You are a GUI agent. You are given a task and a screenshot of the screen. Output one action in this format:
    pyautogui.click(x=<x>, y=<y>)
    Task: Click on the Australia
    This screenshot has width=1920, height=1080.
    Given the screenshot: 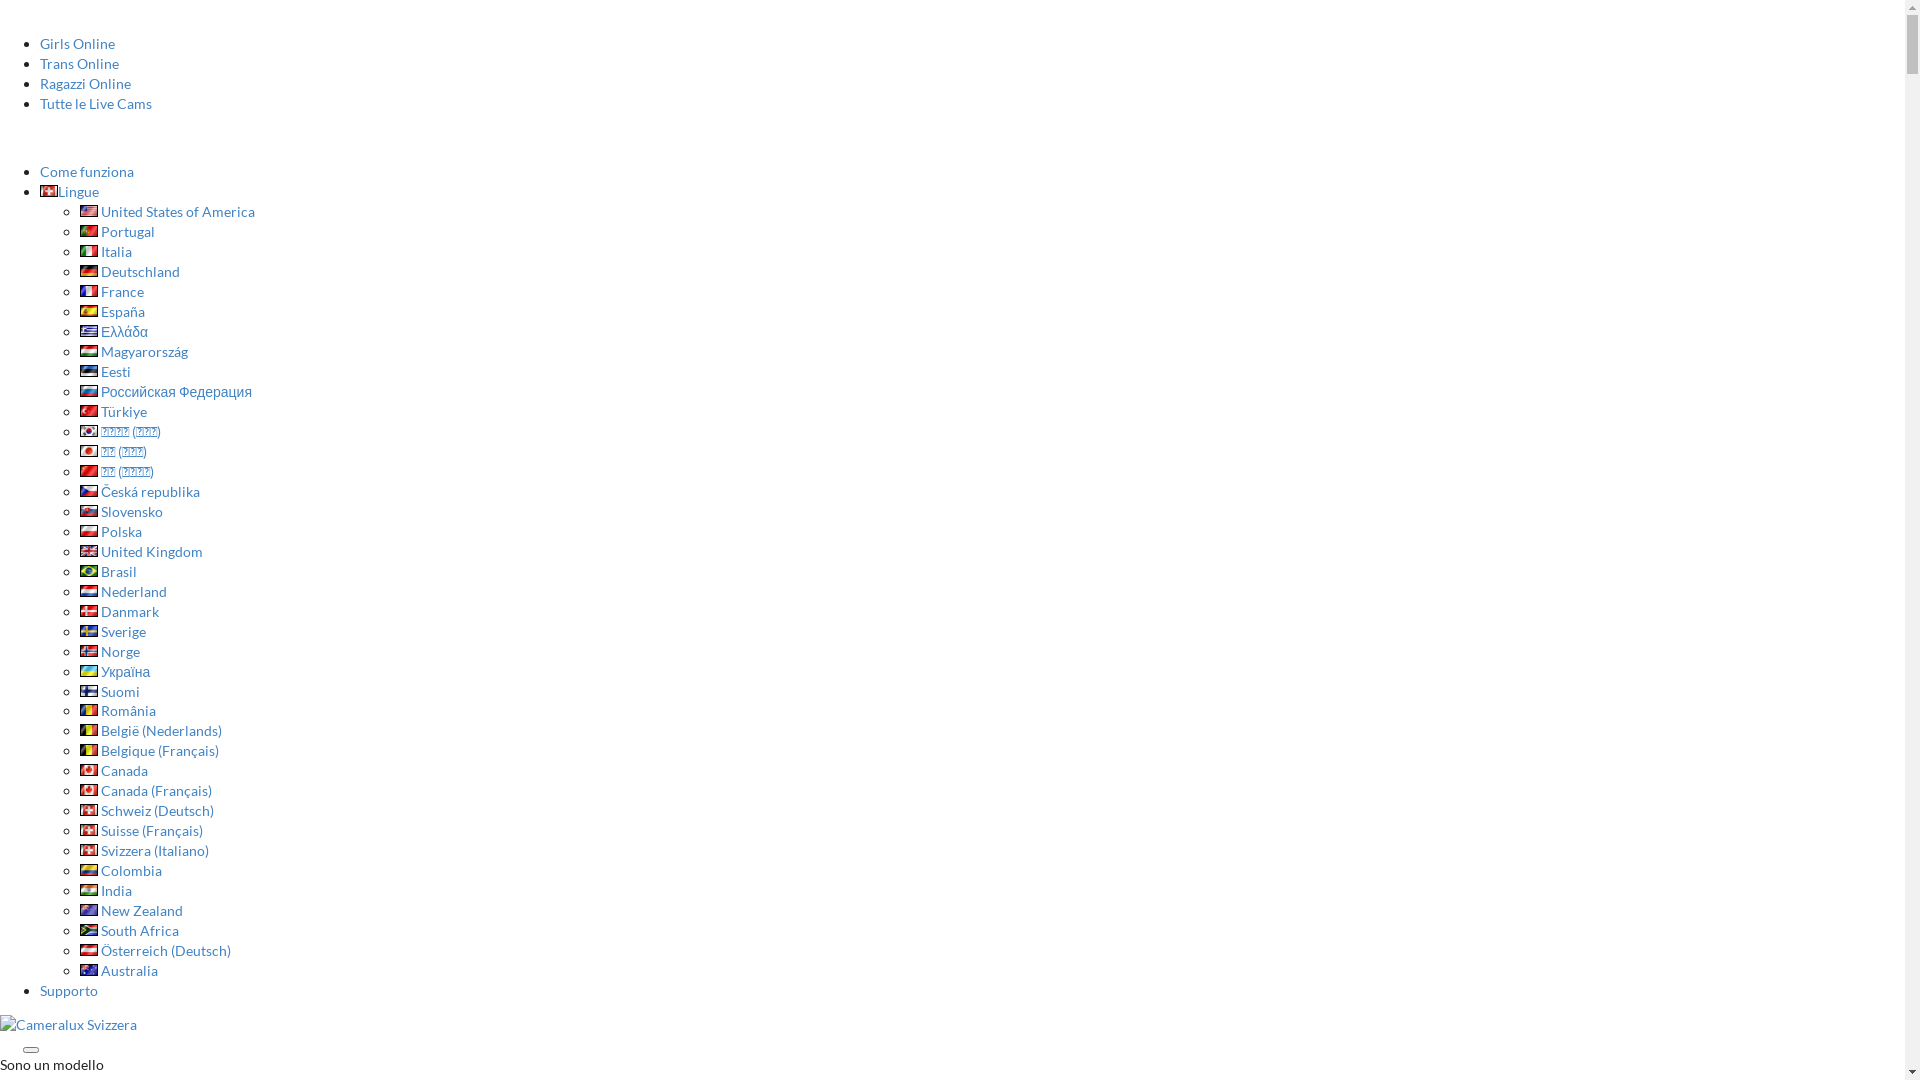 What is the action you would take?
    pyautogui.click(x=119, y=970)
    